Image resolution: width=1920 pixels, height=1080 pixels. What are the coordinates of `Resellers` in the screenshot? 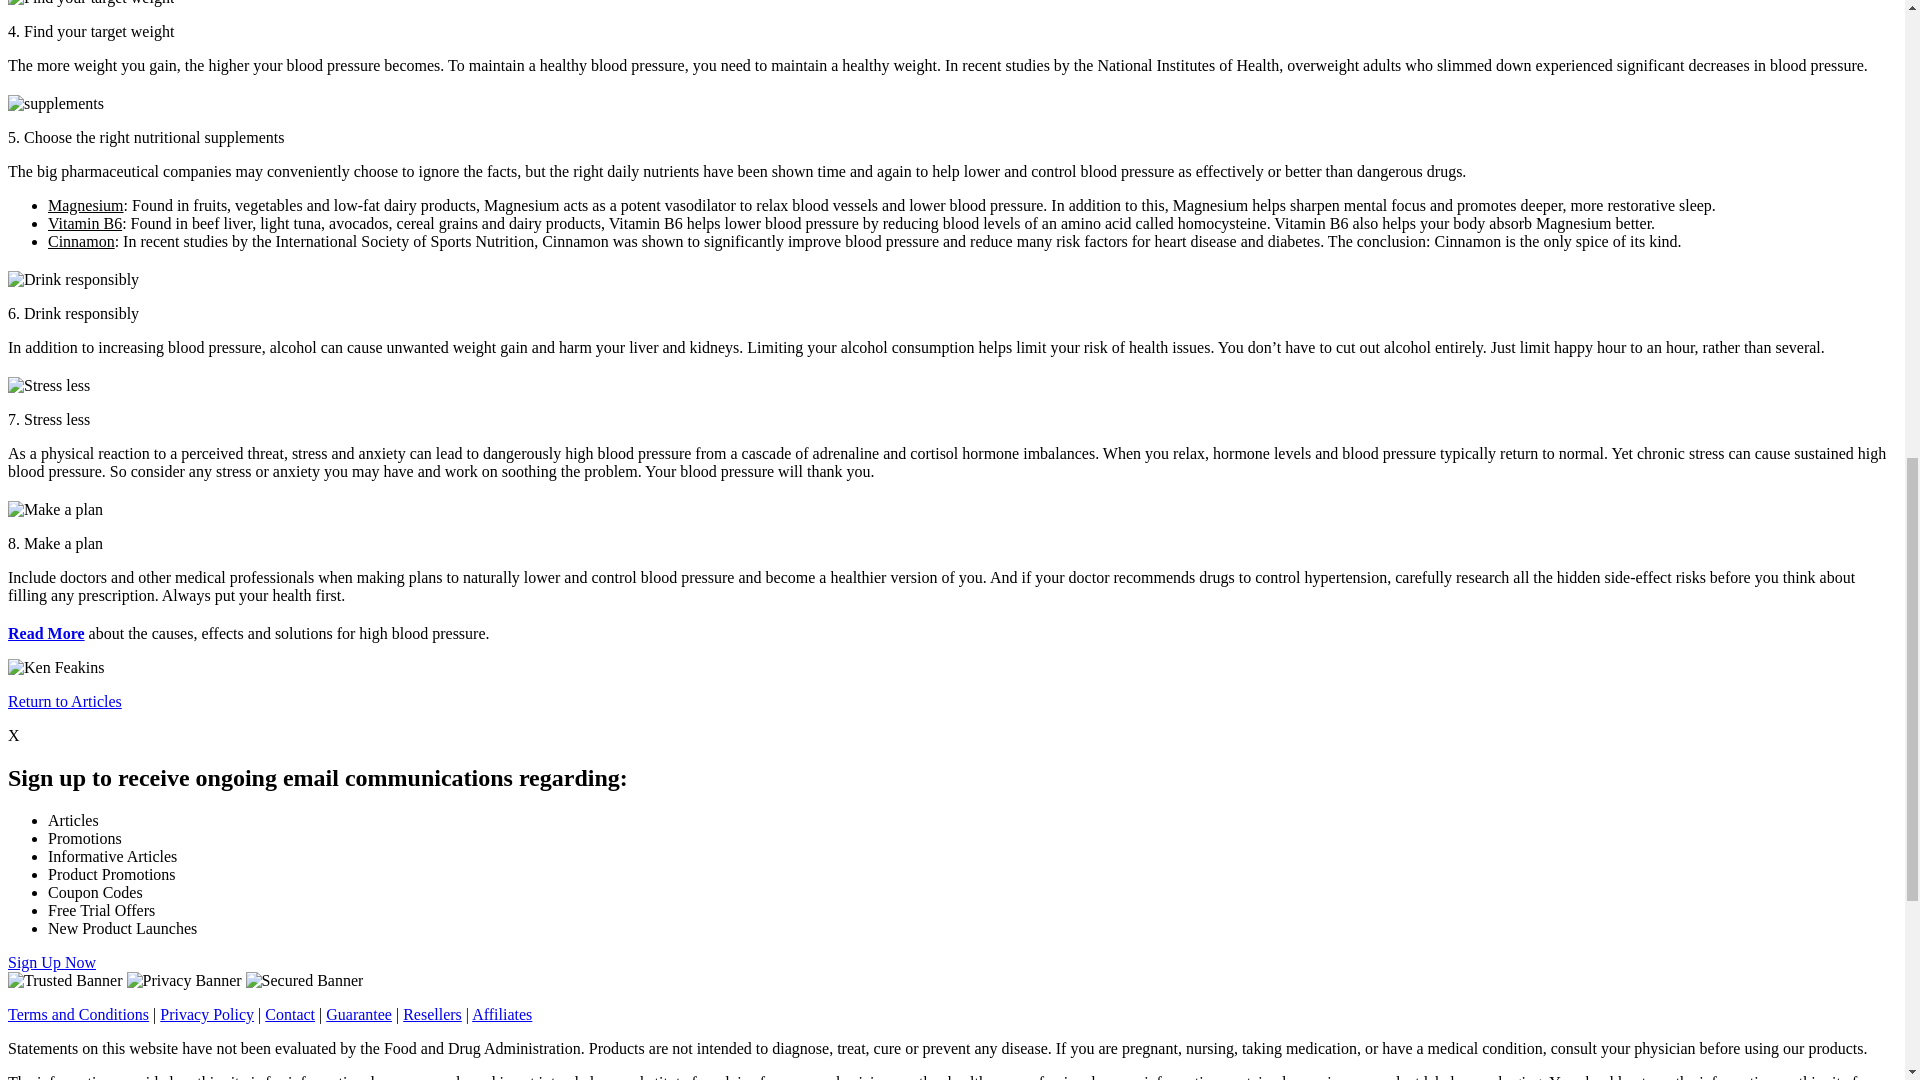 It's located at (432, 1014).